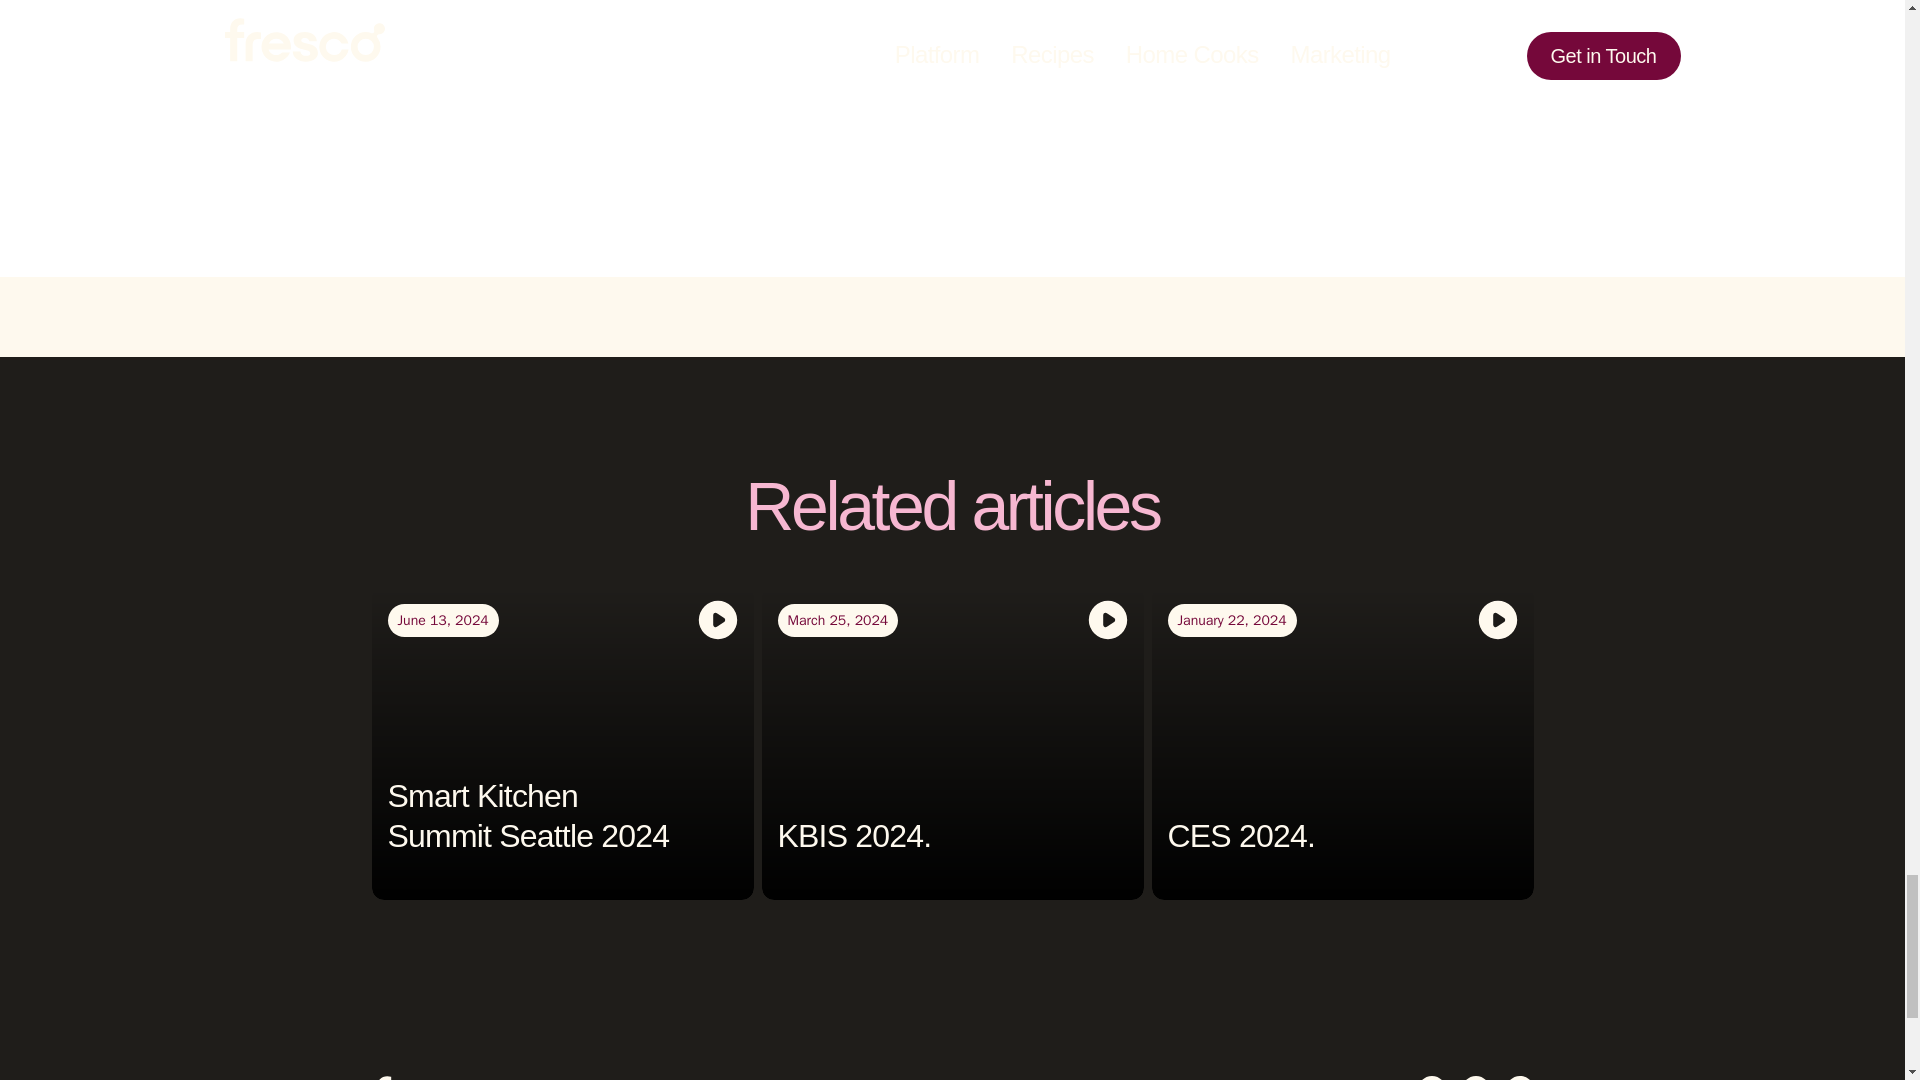 The width and height of the screenshot is (1920, 1080). I want to click on Smart Kitchen Summit Seattle 2024, so click(528, 816).